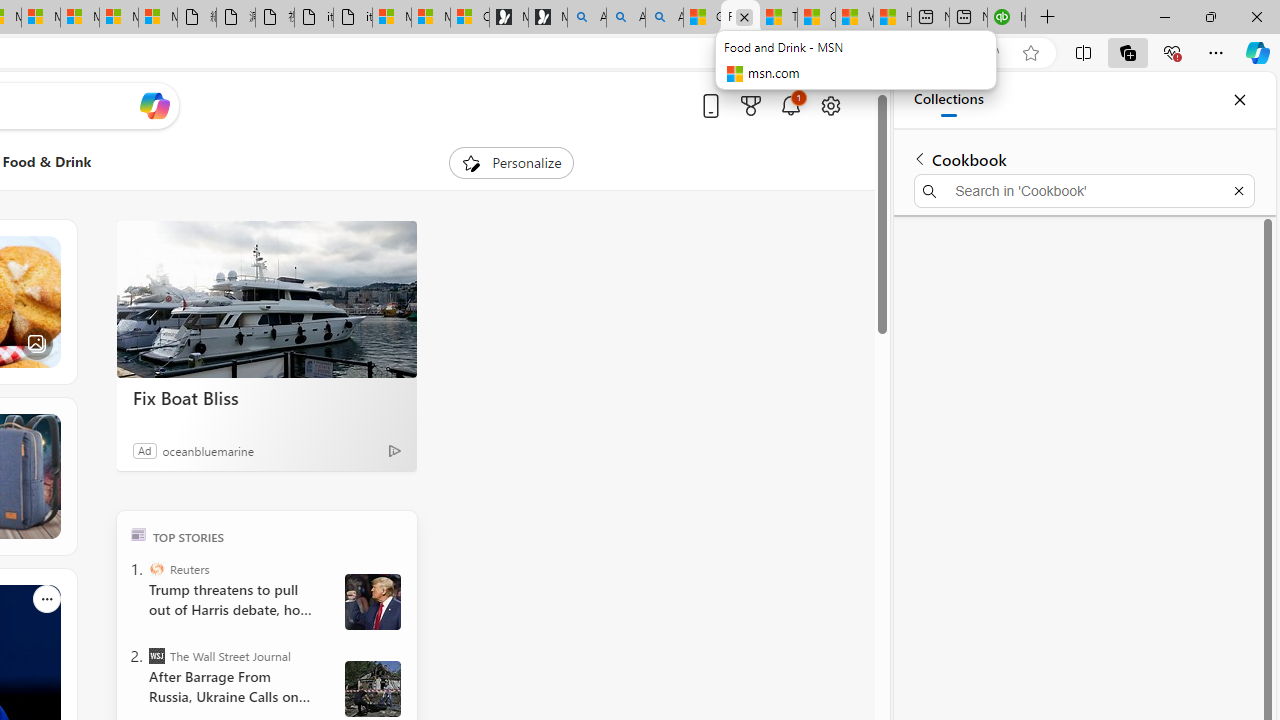  Describe the element at coordinates (1084, 190) in the screenshot. I see `Search in 'Cookbook'` at that location.